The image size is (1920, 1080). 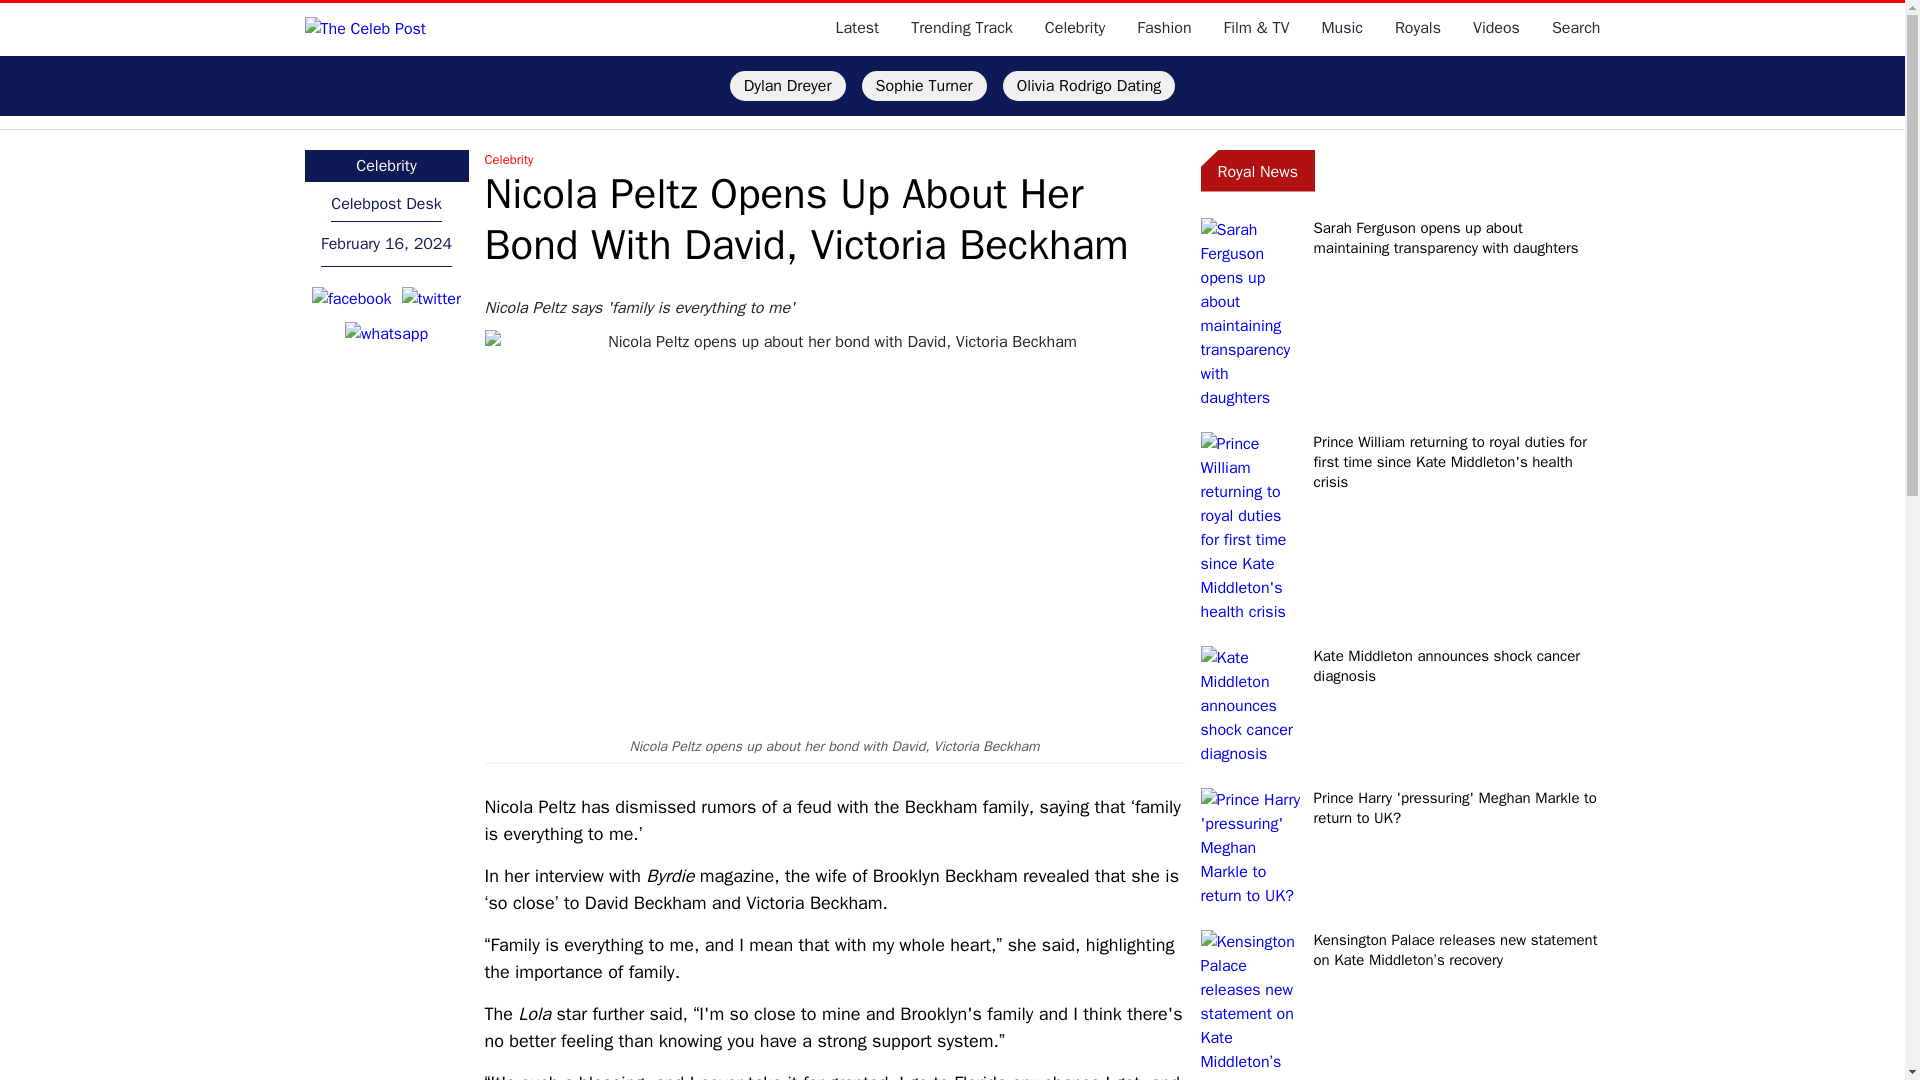 What do you see at coordinates (834, 160) in the screenshot?
I see `Celebrity` at bounding box center [834, 160].